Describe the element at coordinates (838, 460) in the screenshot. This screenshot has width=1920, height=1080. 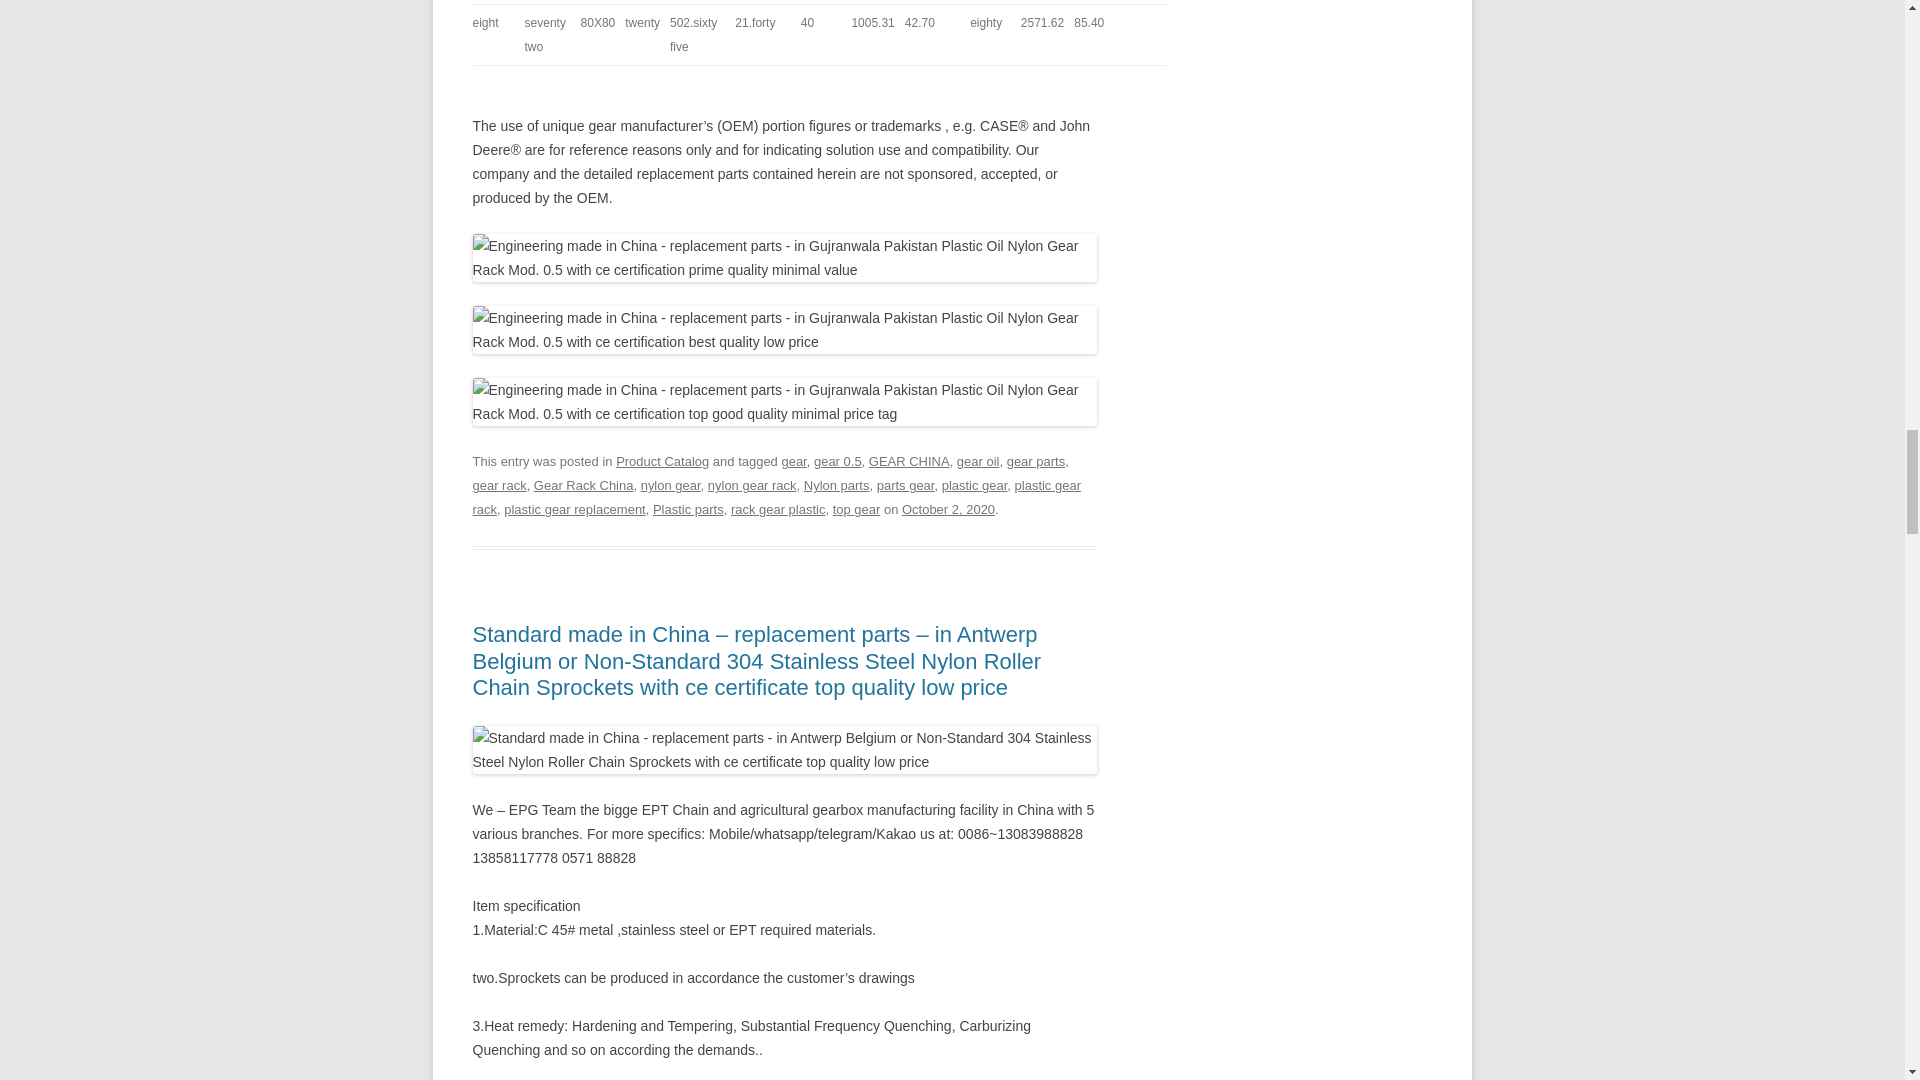
I see `gear 0.5` at that location.